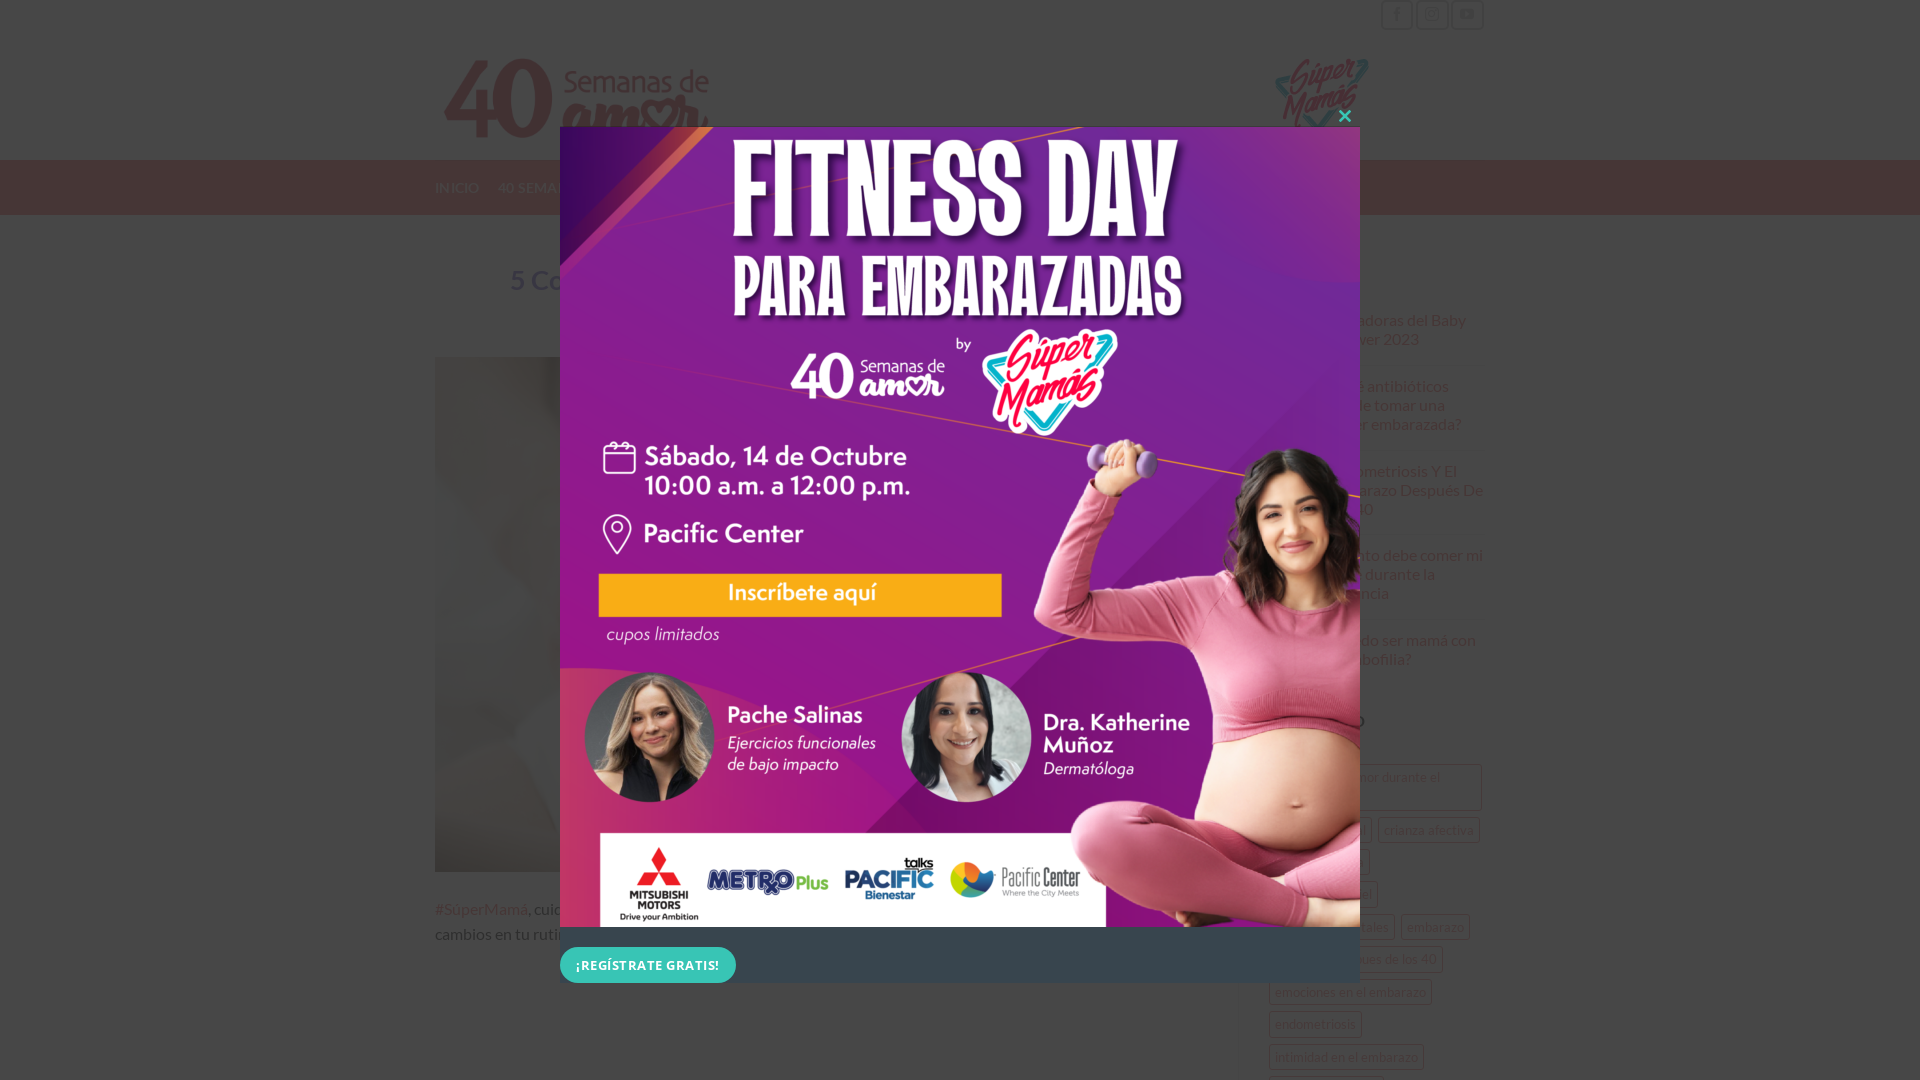 The height and width of the screenshot is (1080, 1920). What do you see at coordinates (1346, 1057) in the screenshot?
I see `intimidad en el embarazo` at bounding box center [1346, 1057].